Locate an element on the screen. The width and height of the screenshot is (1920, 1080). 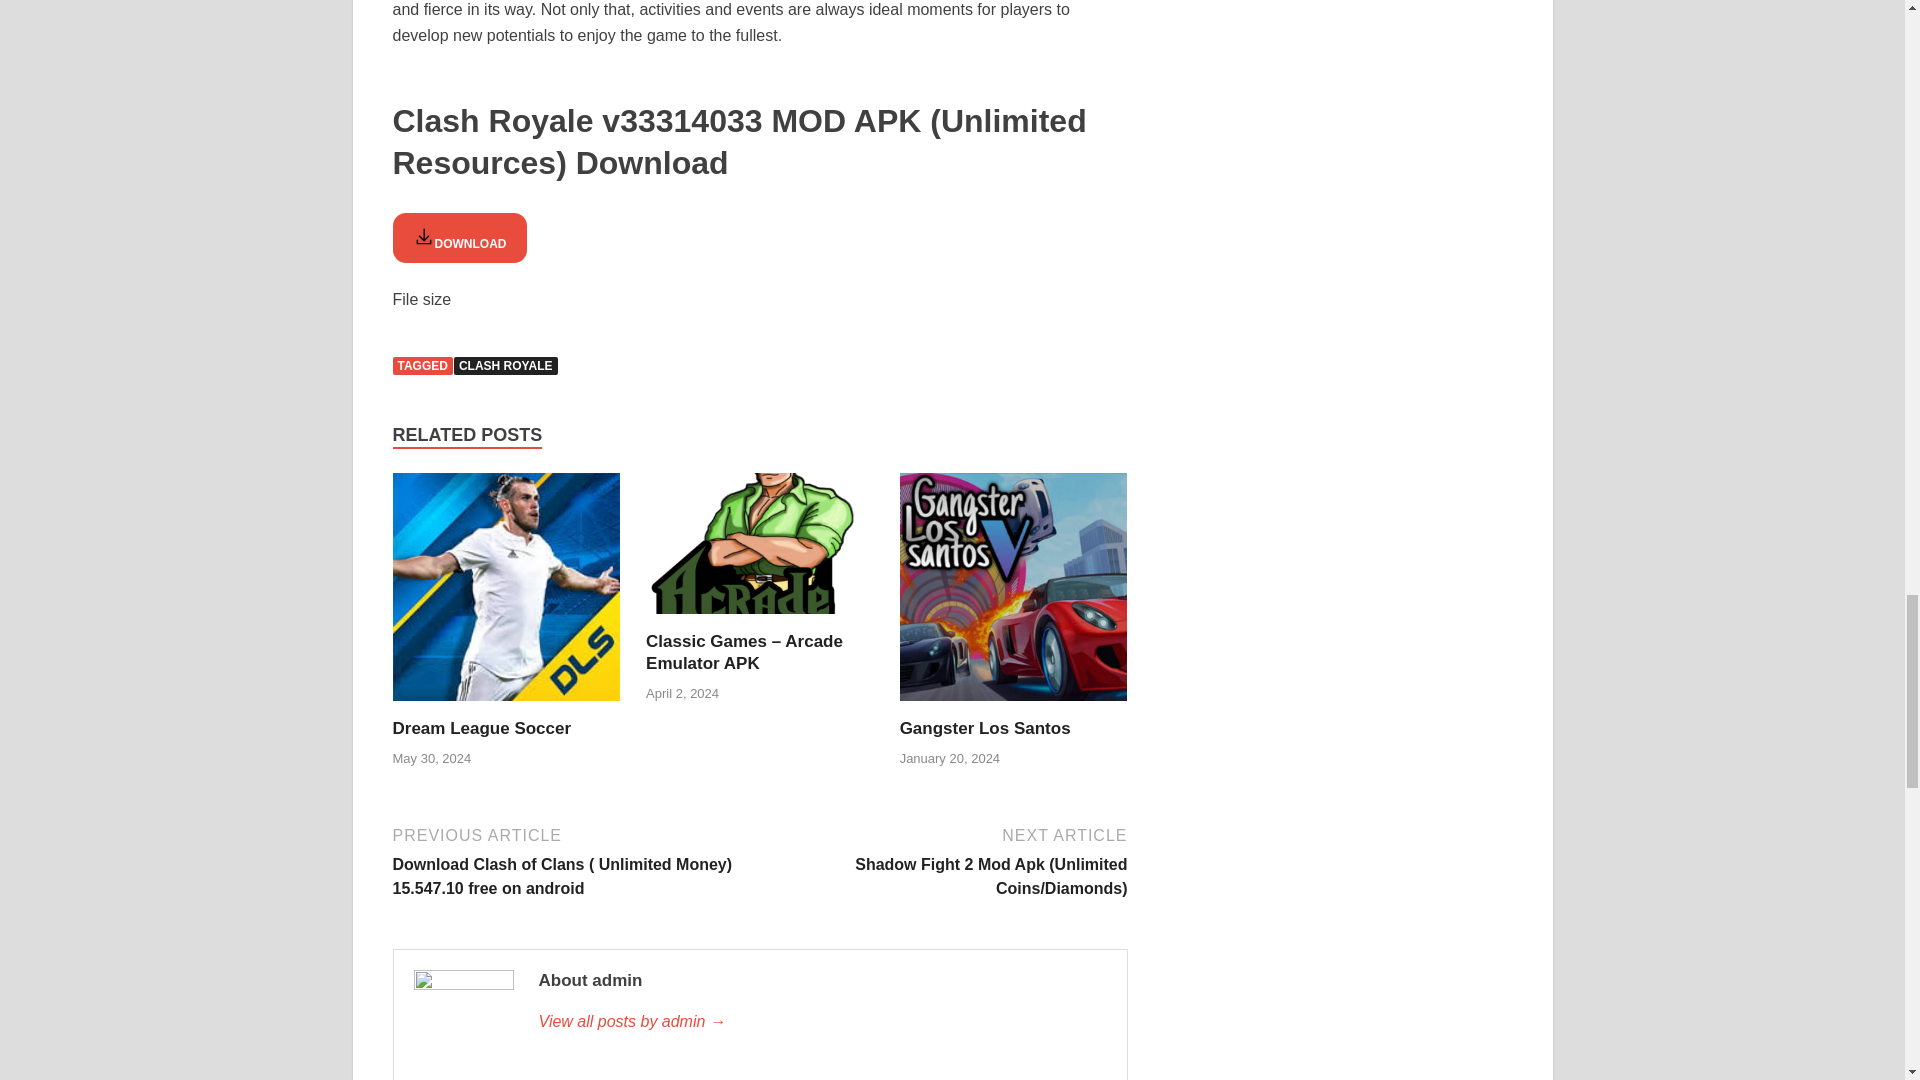
CLASH ROYALE is located at coordinates (506, 366).